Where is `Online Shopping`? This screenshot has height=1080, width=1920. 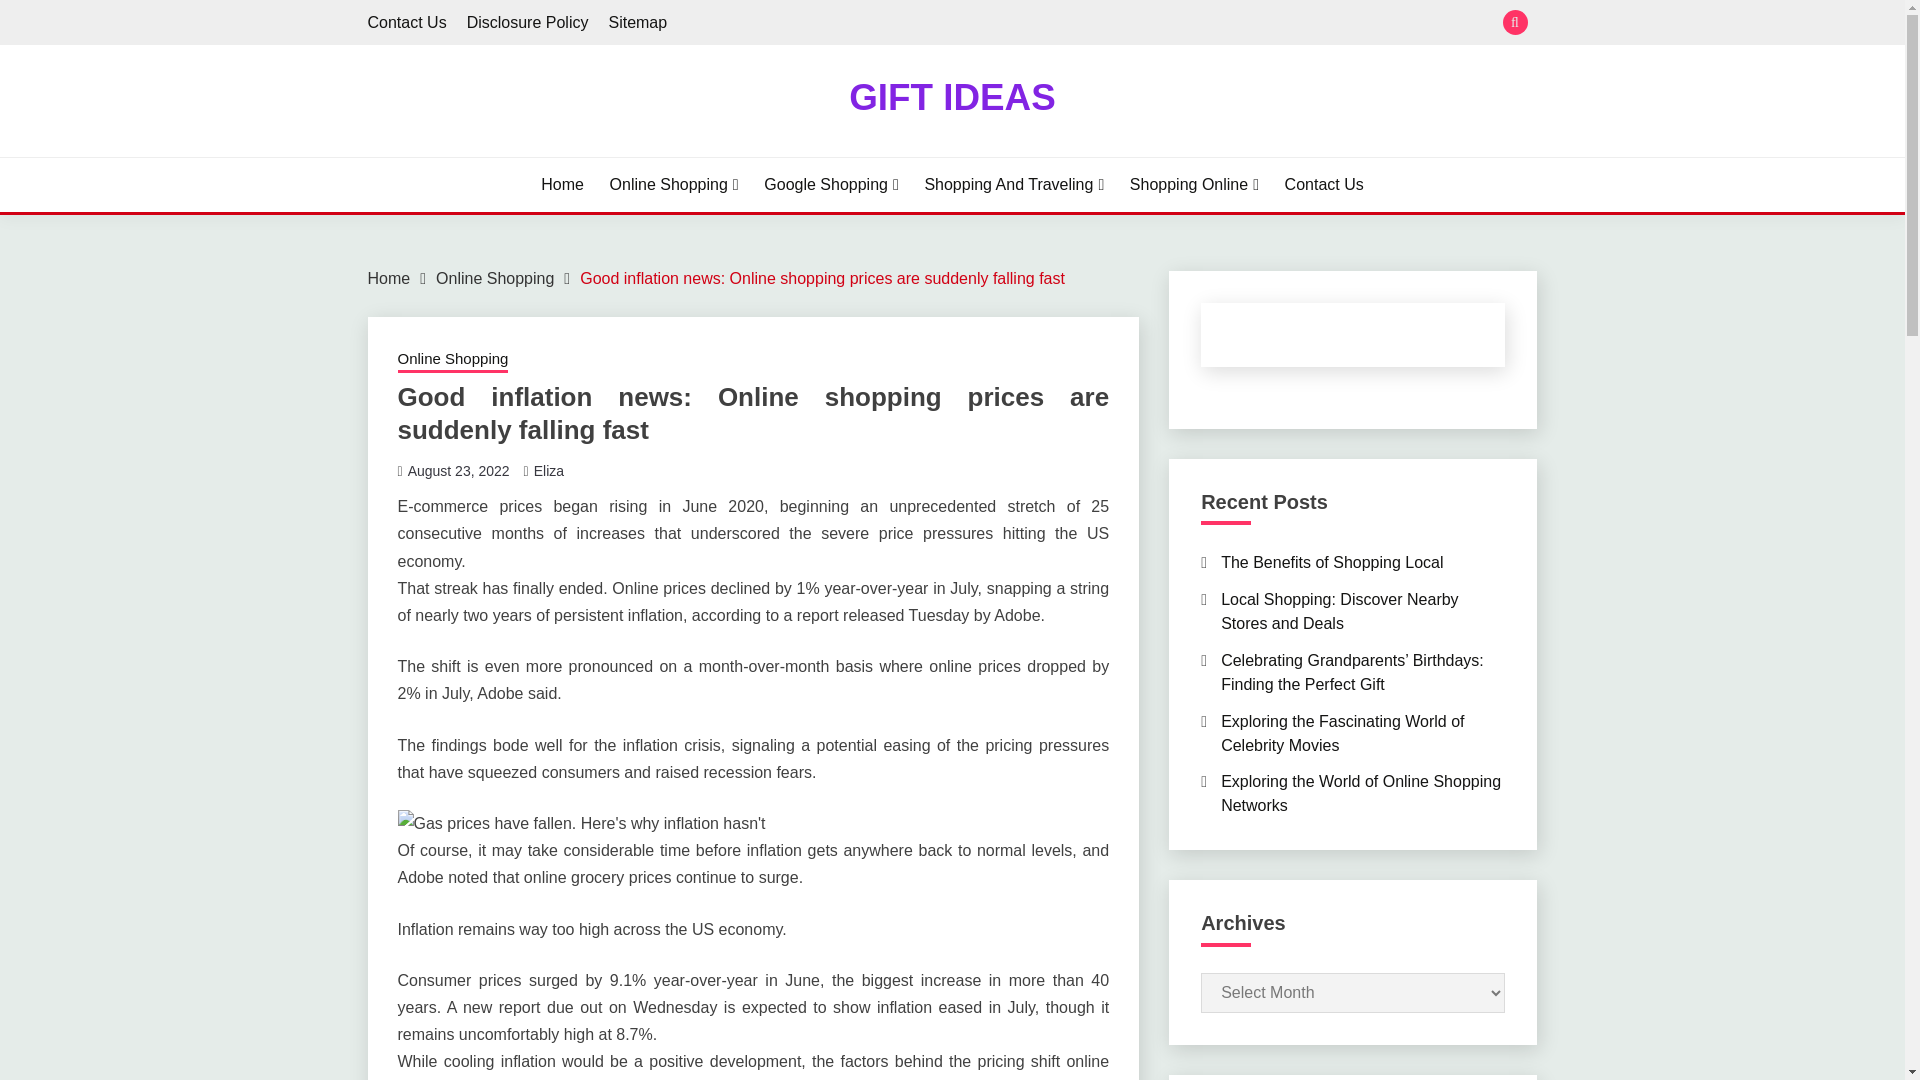 Online Shopping is located at coordinates (674, 184).